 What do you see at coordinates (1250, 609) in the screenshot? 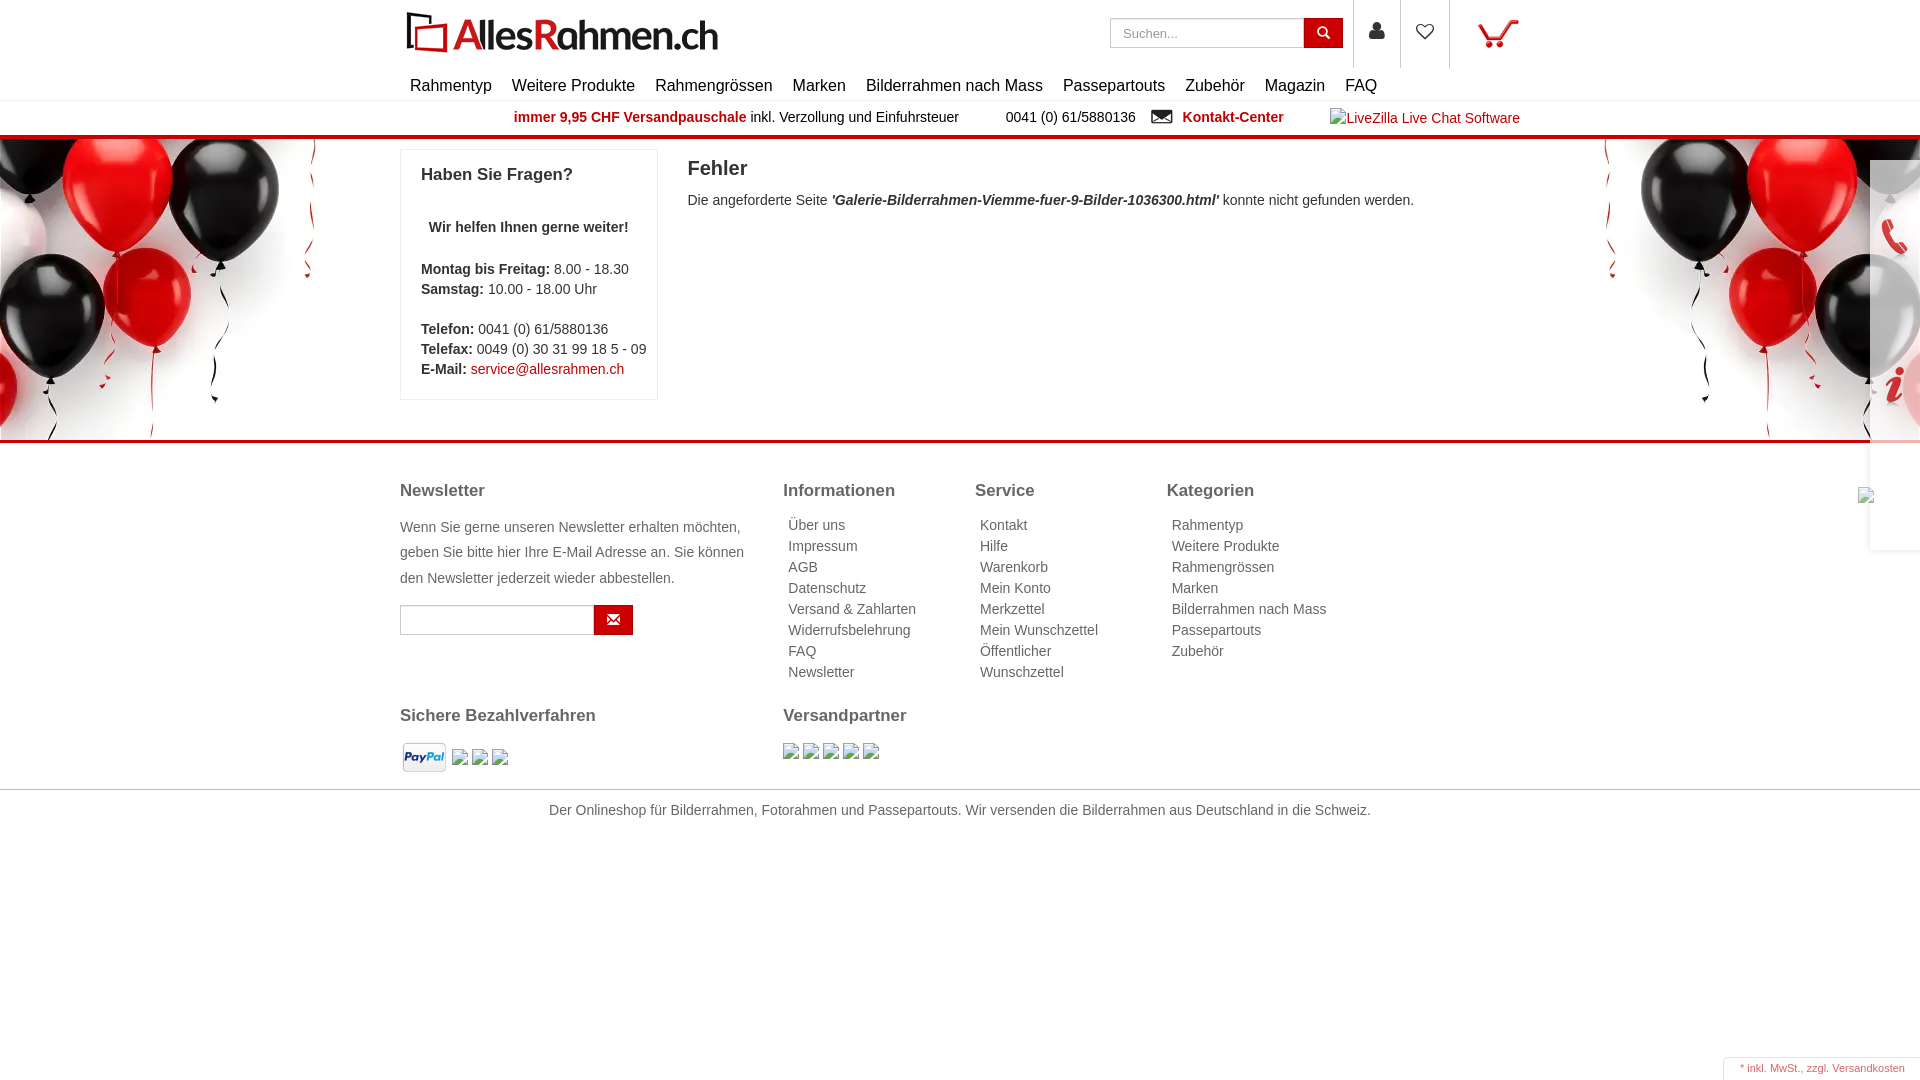
I see `Bilderrahmen nach Mass` at bounding box center [1250, 609].